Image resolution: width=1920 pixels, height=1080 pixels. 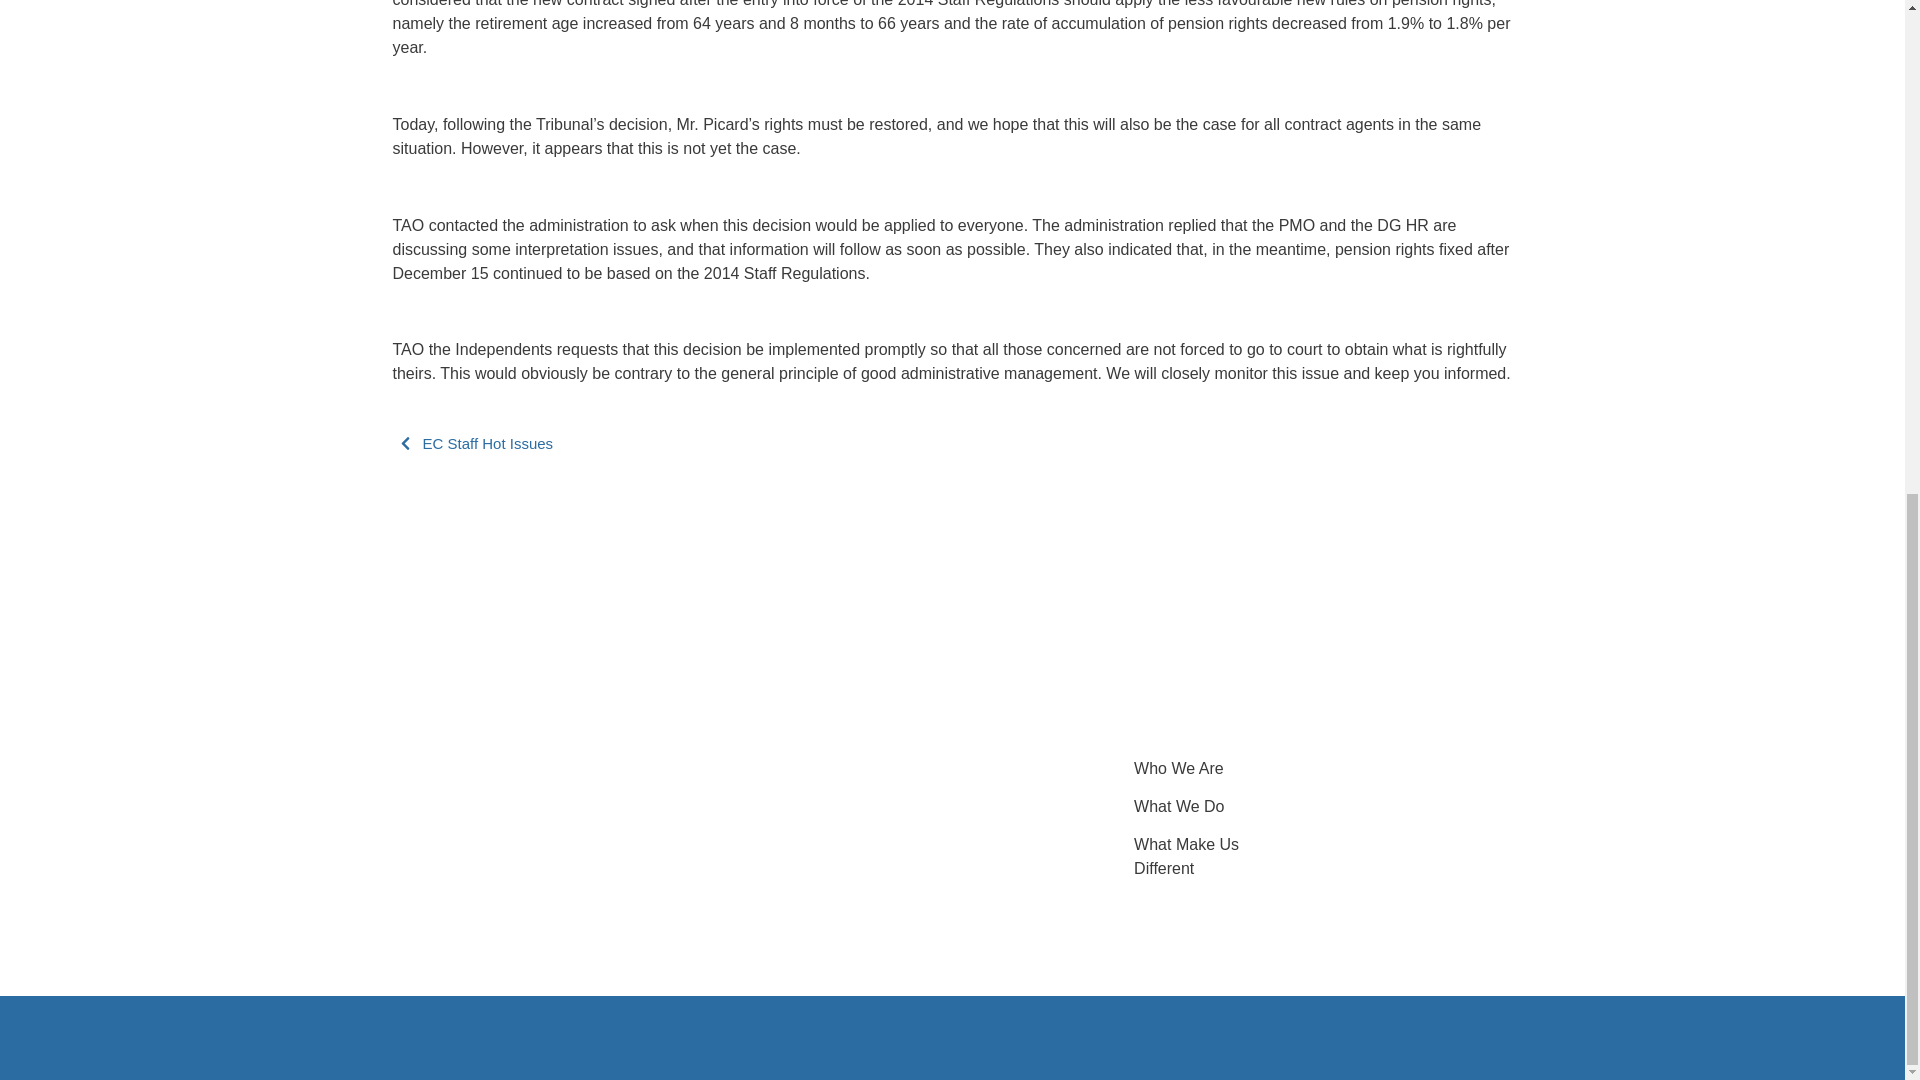 What do you see at coordinates (487, 444) in the screenshot?
I see `EC Staff Hot Issues` at bounding box center [487, 444].